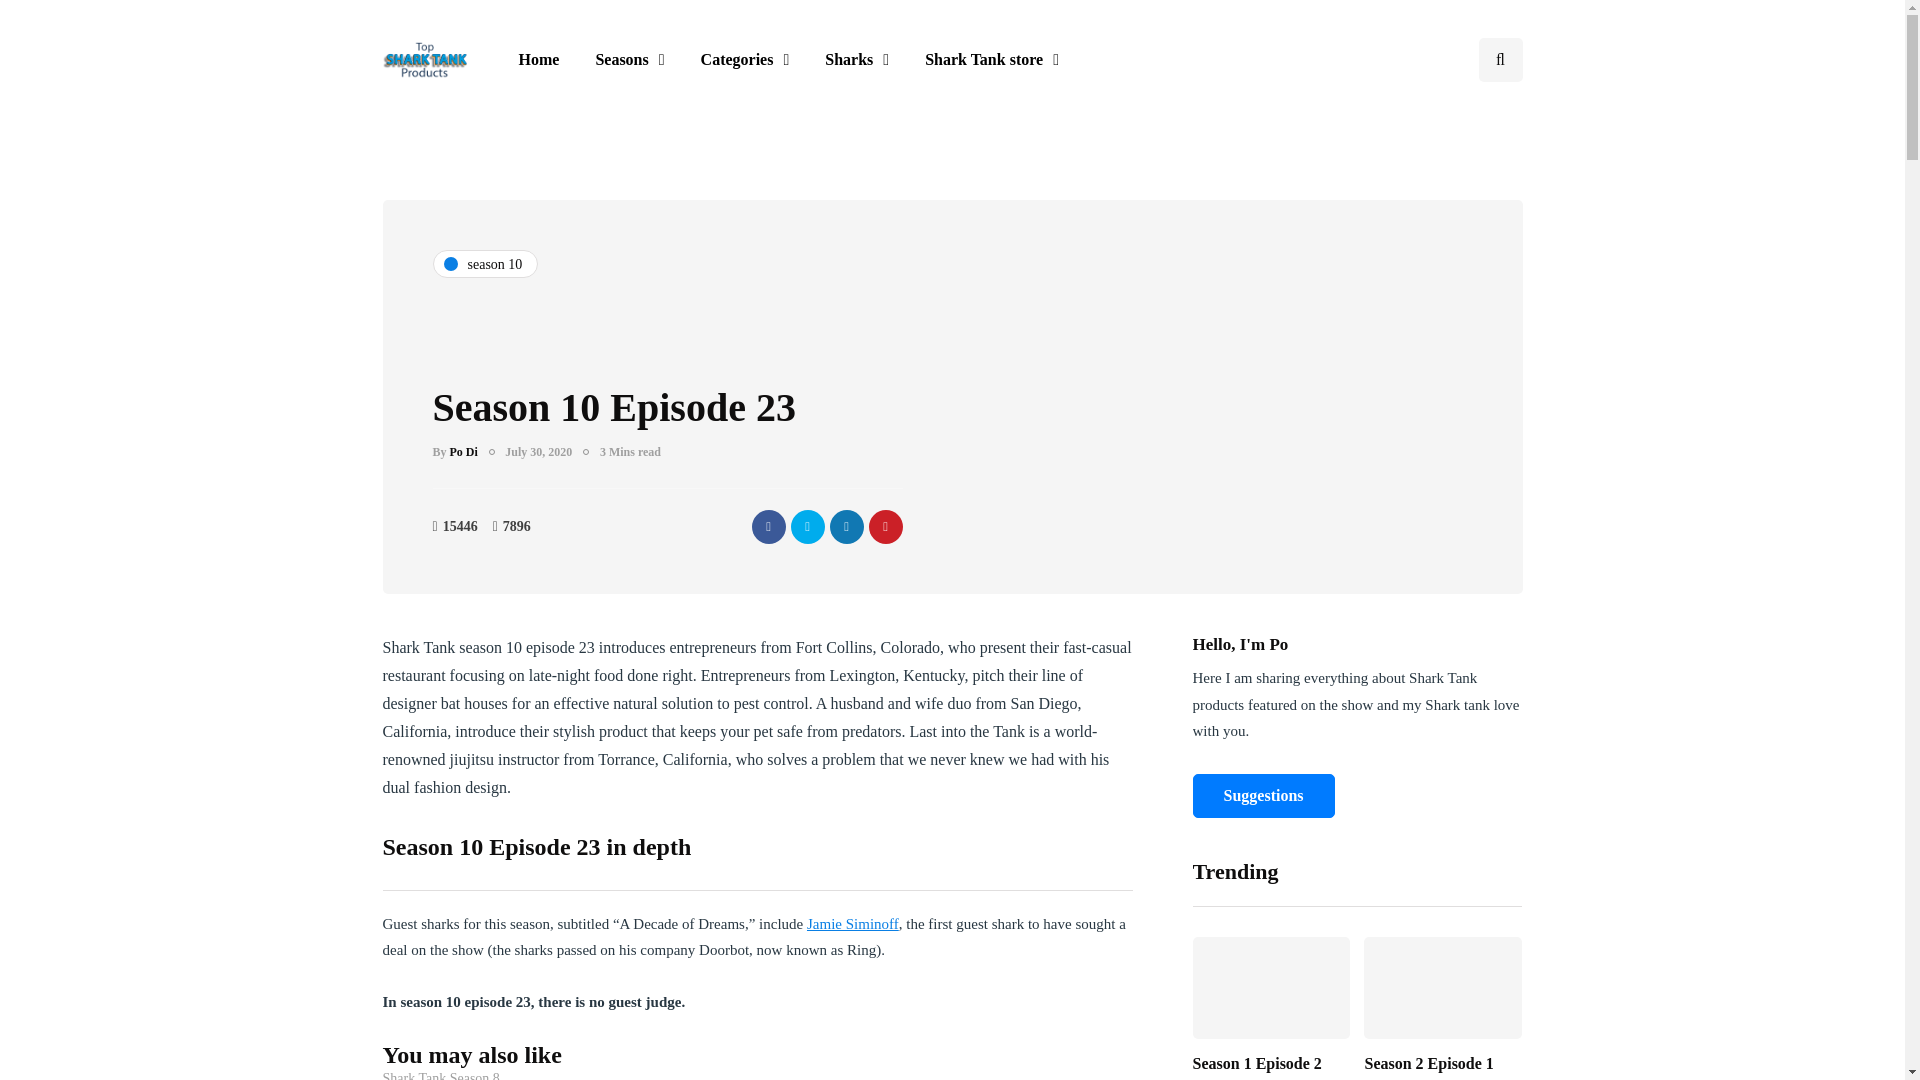  What do you see at coordinates (856, 60) in the screenshot?
I see `Sharks` at bounding box center [856, 60].